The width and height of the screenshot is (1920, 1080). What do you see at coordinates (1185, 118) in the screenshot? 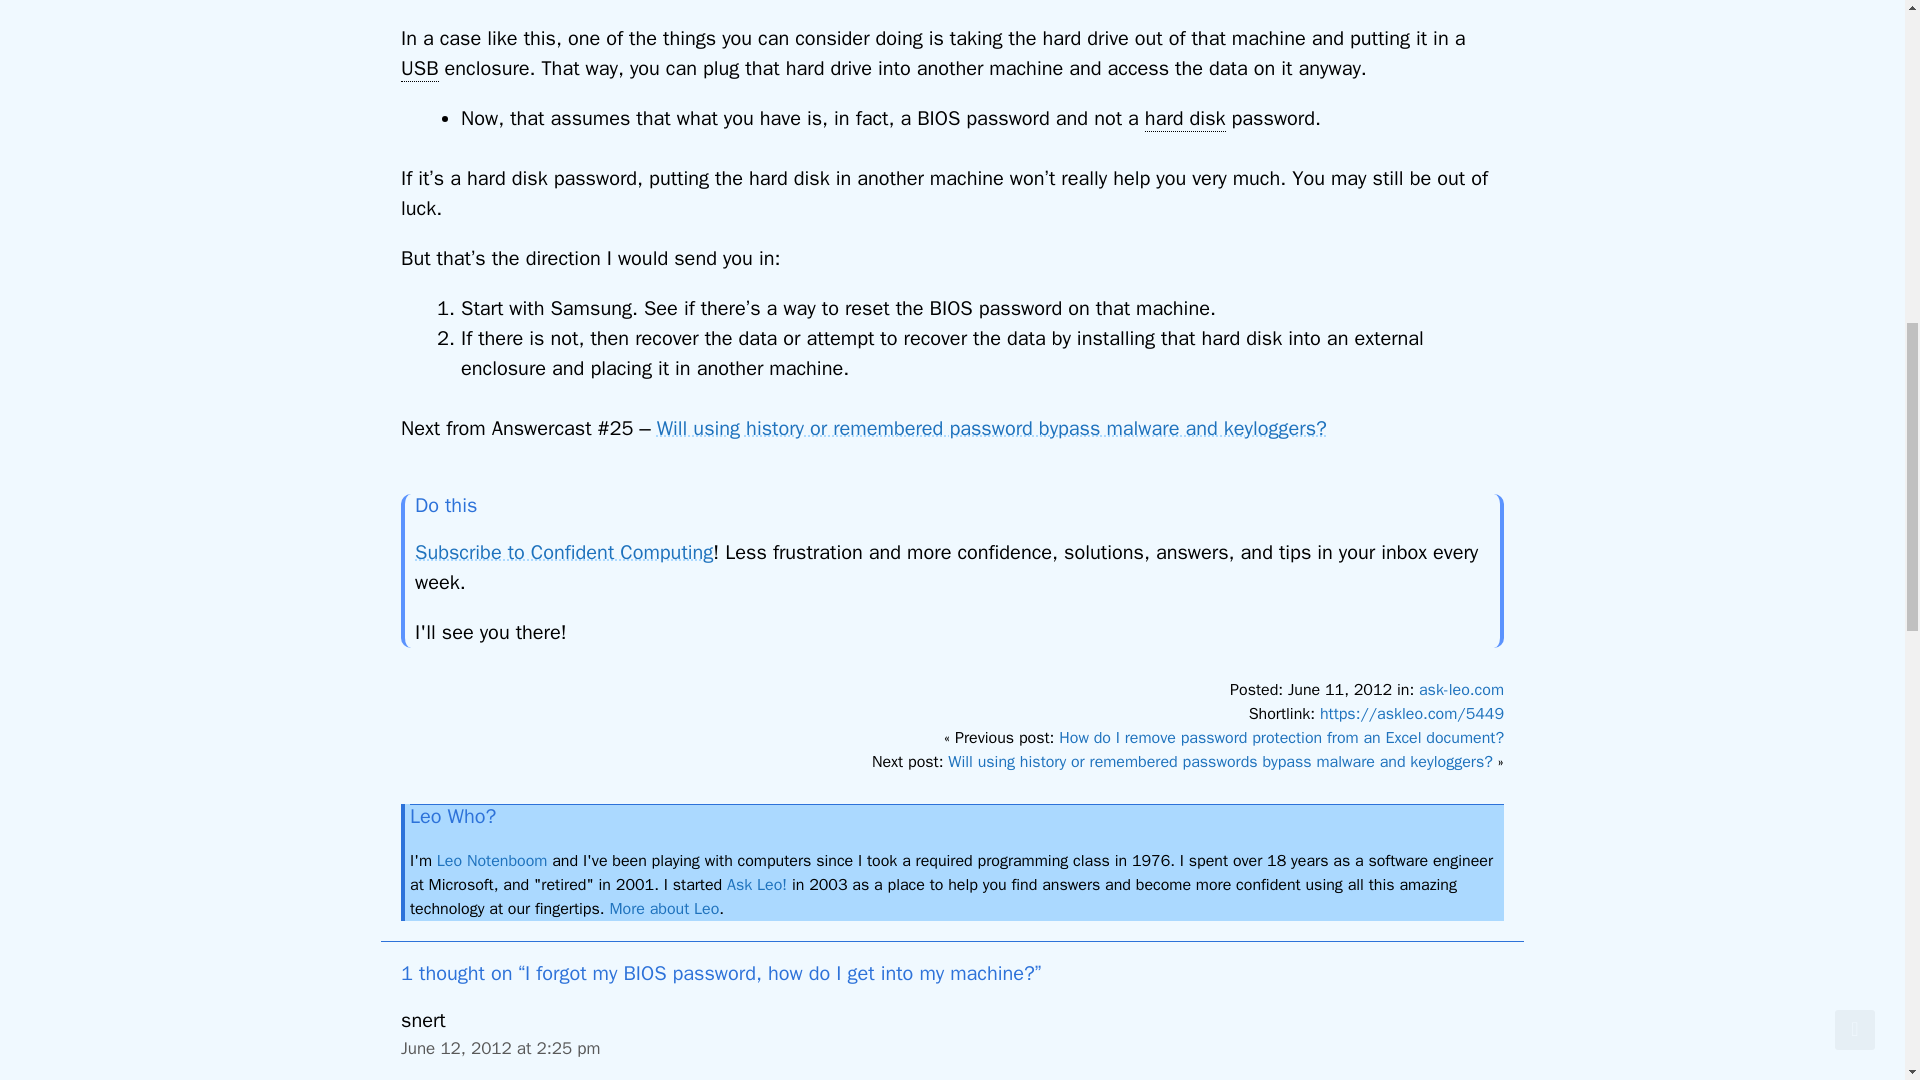
I see `hard disk` at bounding box center [1185, 118].